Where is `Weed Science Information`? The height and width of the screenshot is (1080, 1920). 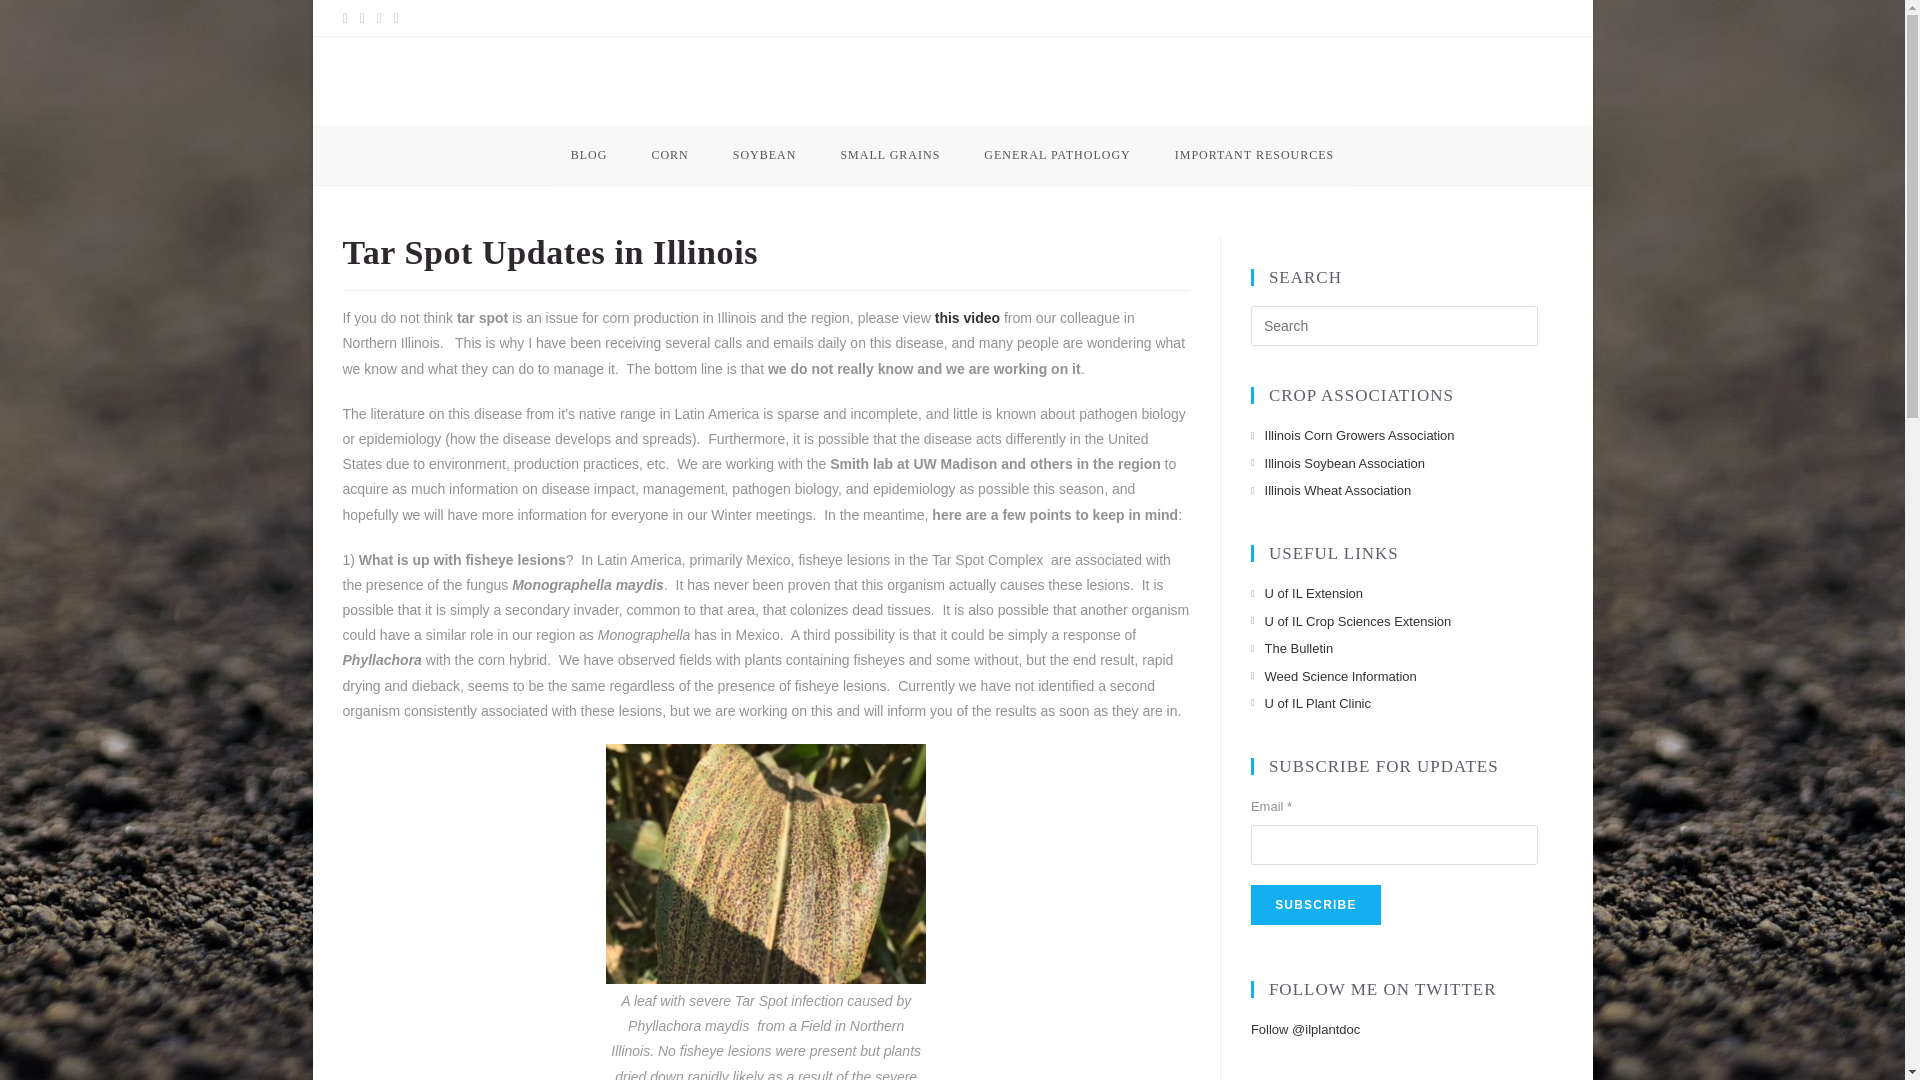
Weed Science Information is located at coordinates (1334, 676).